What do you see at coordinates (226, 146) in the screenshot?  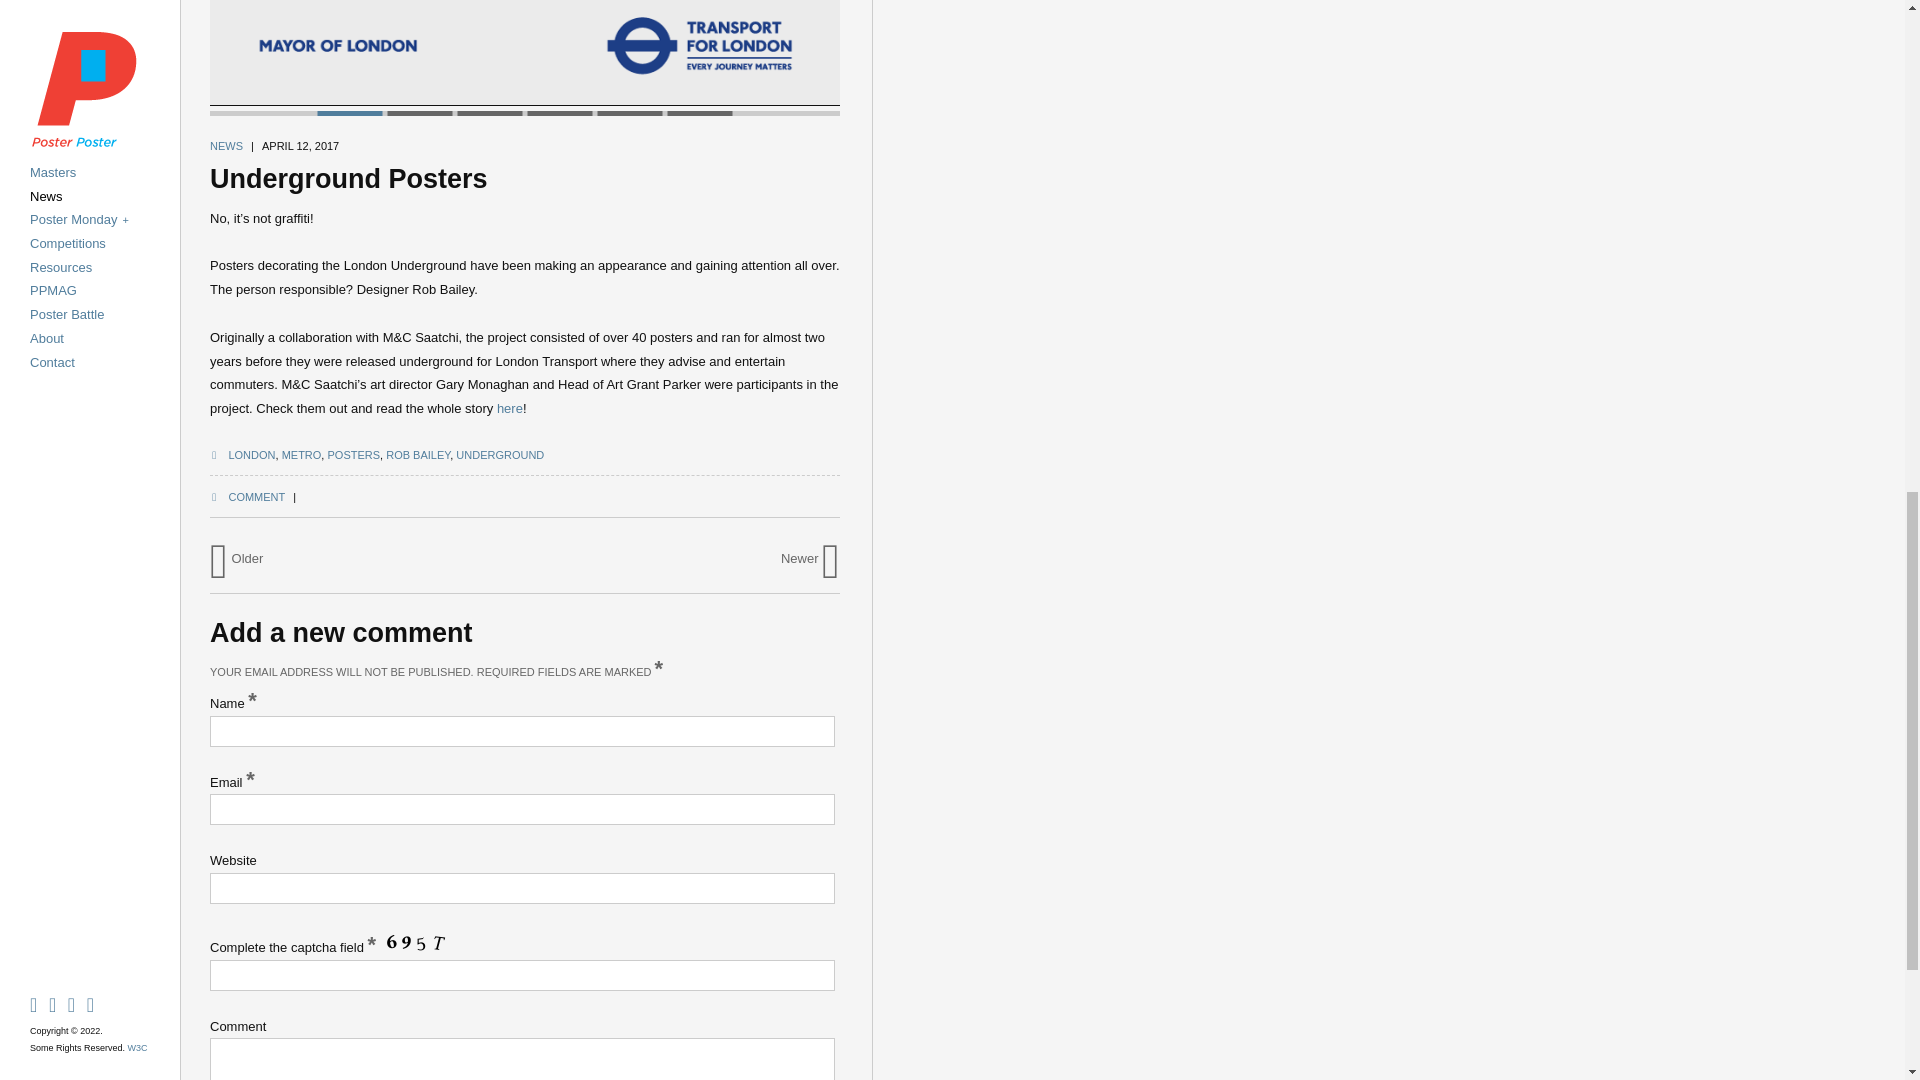 I see `NEWS` at bounding box center [226, 146].